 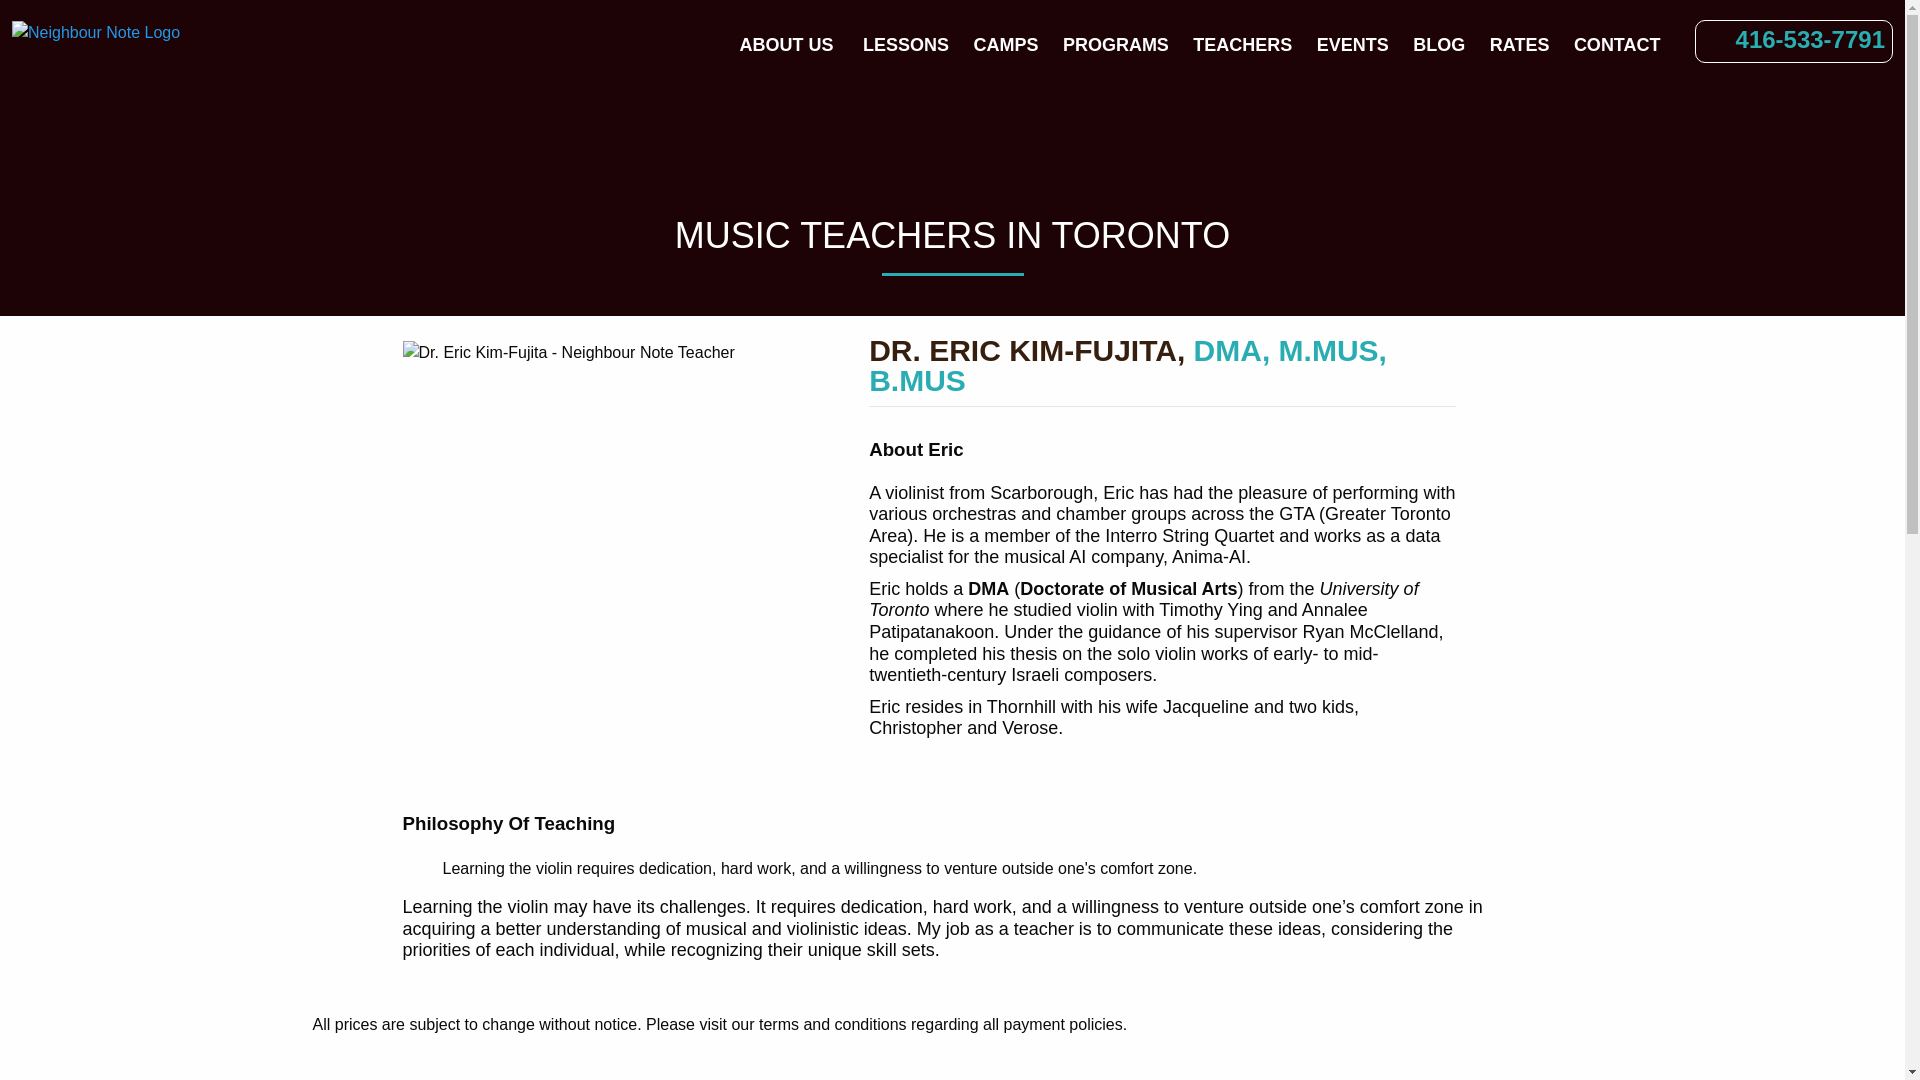 What do you see at coordinates (1006, 45) in the screenshot?
I see `CAMPS` at bounding box center [1006, 45].